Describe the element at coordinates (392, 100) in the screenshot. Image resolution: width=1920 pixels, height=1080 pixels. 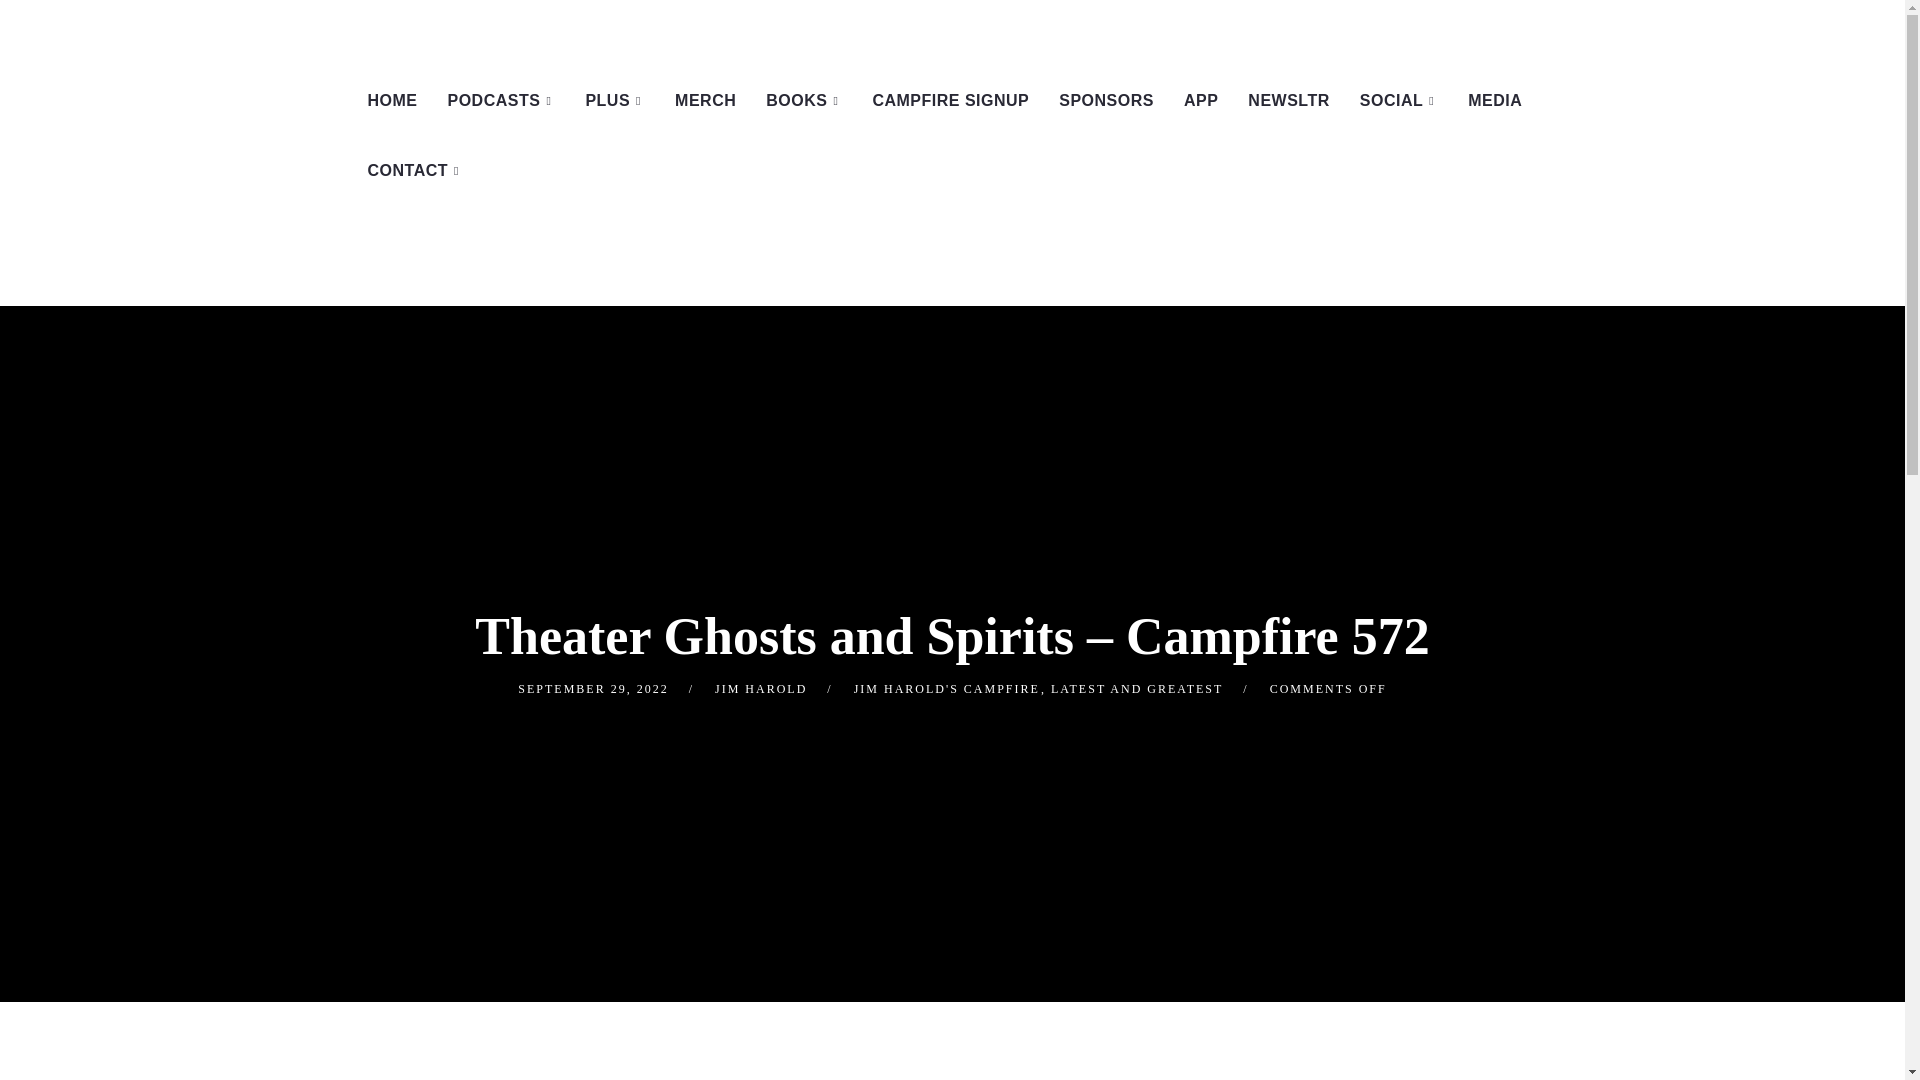
I see `HOME` at that location.